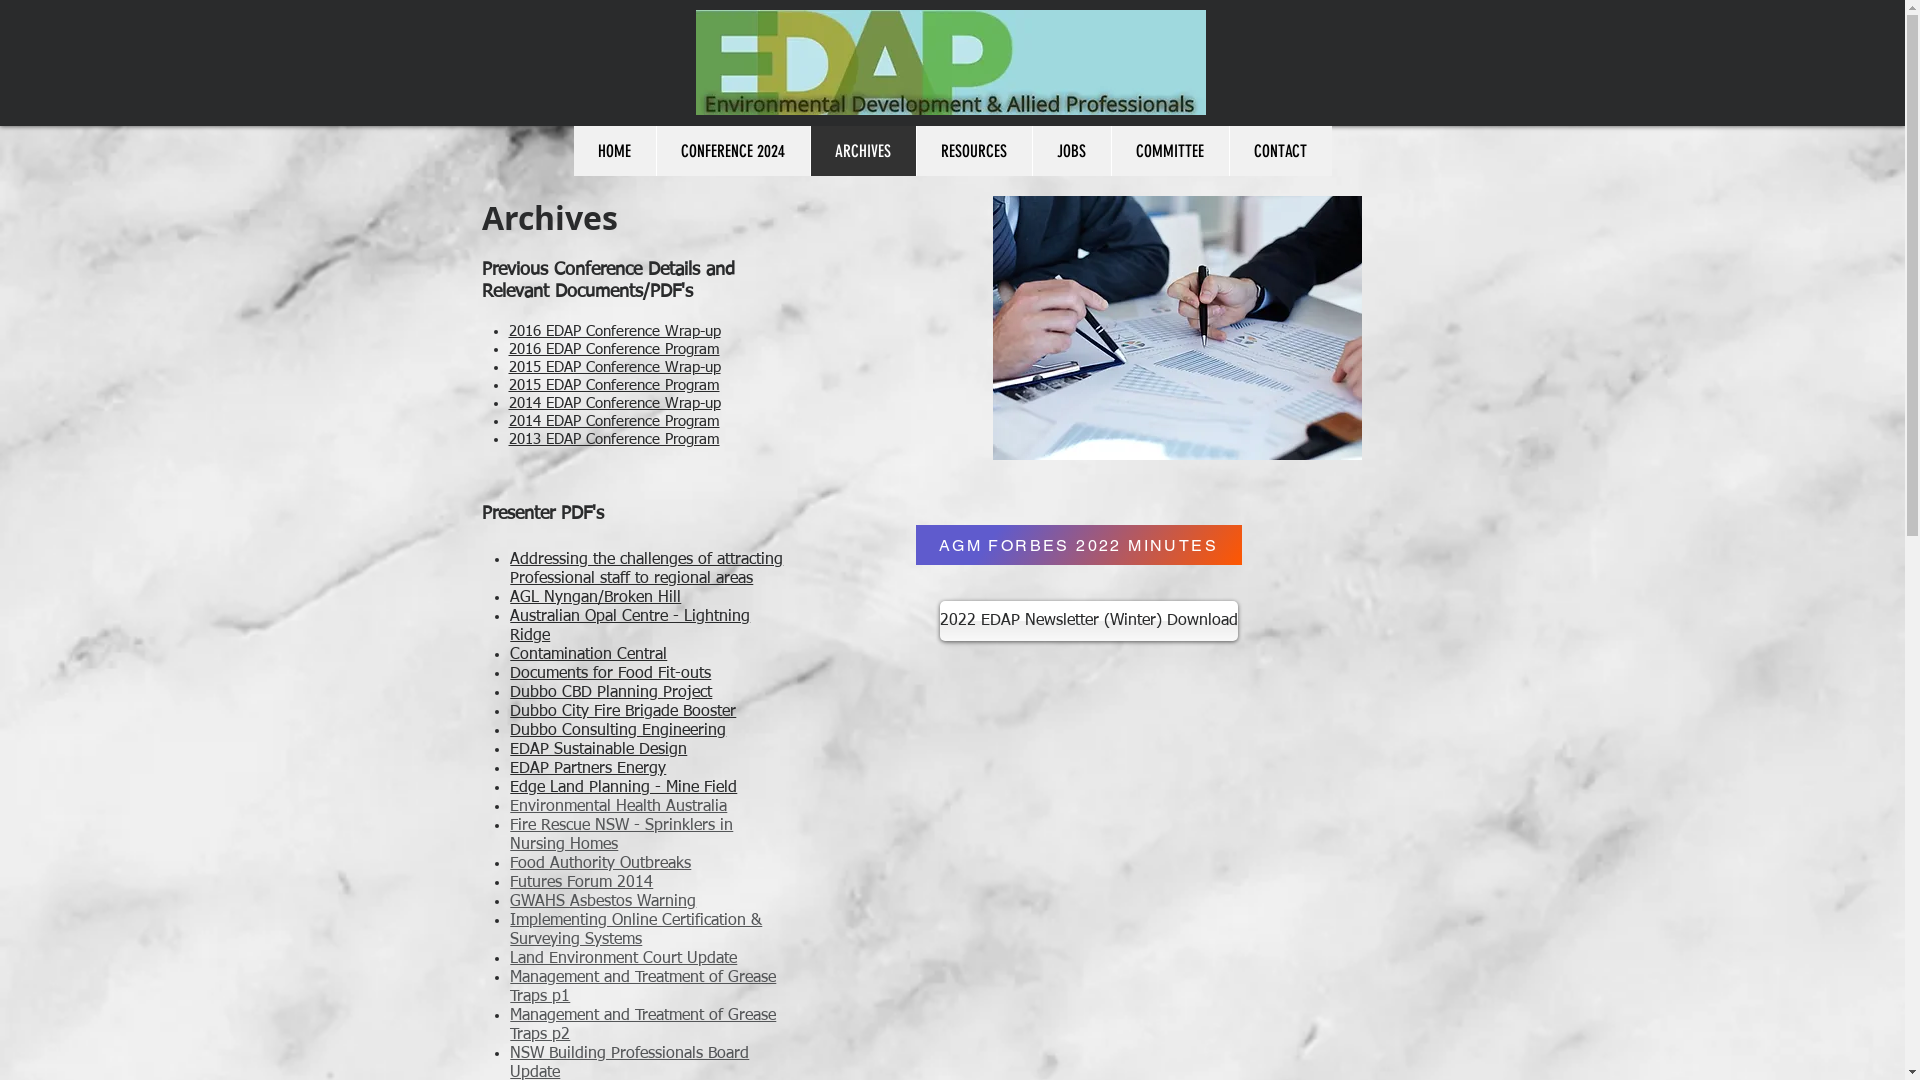  What do you see at coordinates (614, 350) in the screenshot?
I see `2016 EDAP Conference Program` at bounding box center [614, 350].